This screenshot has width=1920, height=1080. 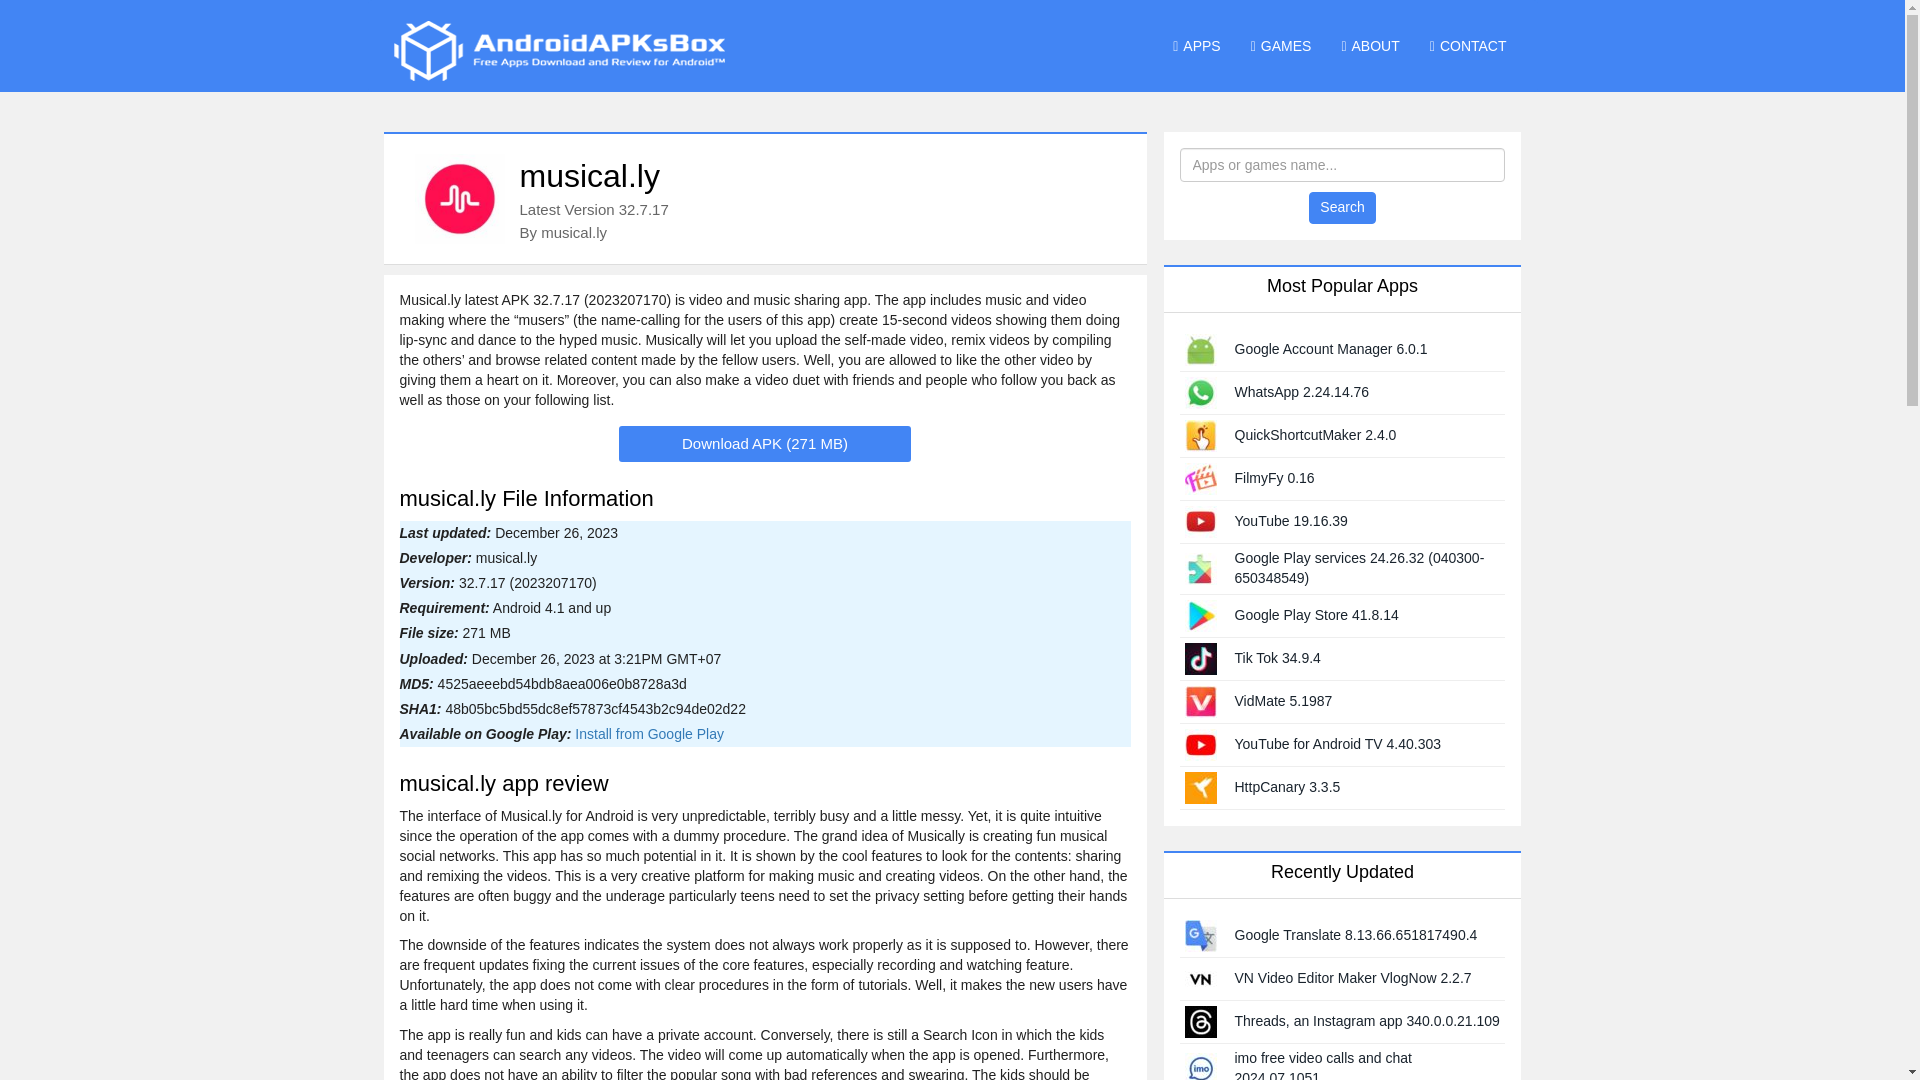 I want to click on Google Account Manager Latest Version 6.0.1 APK Download, so click(x=1330, y=349).